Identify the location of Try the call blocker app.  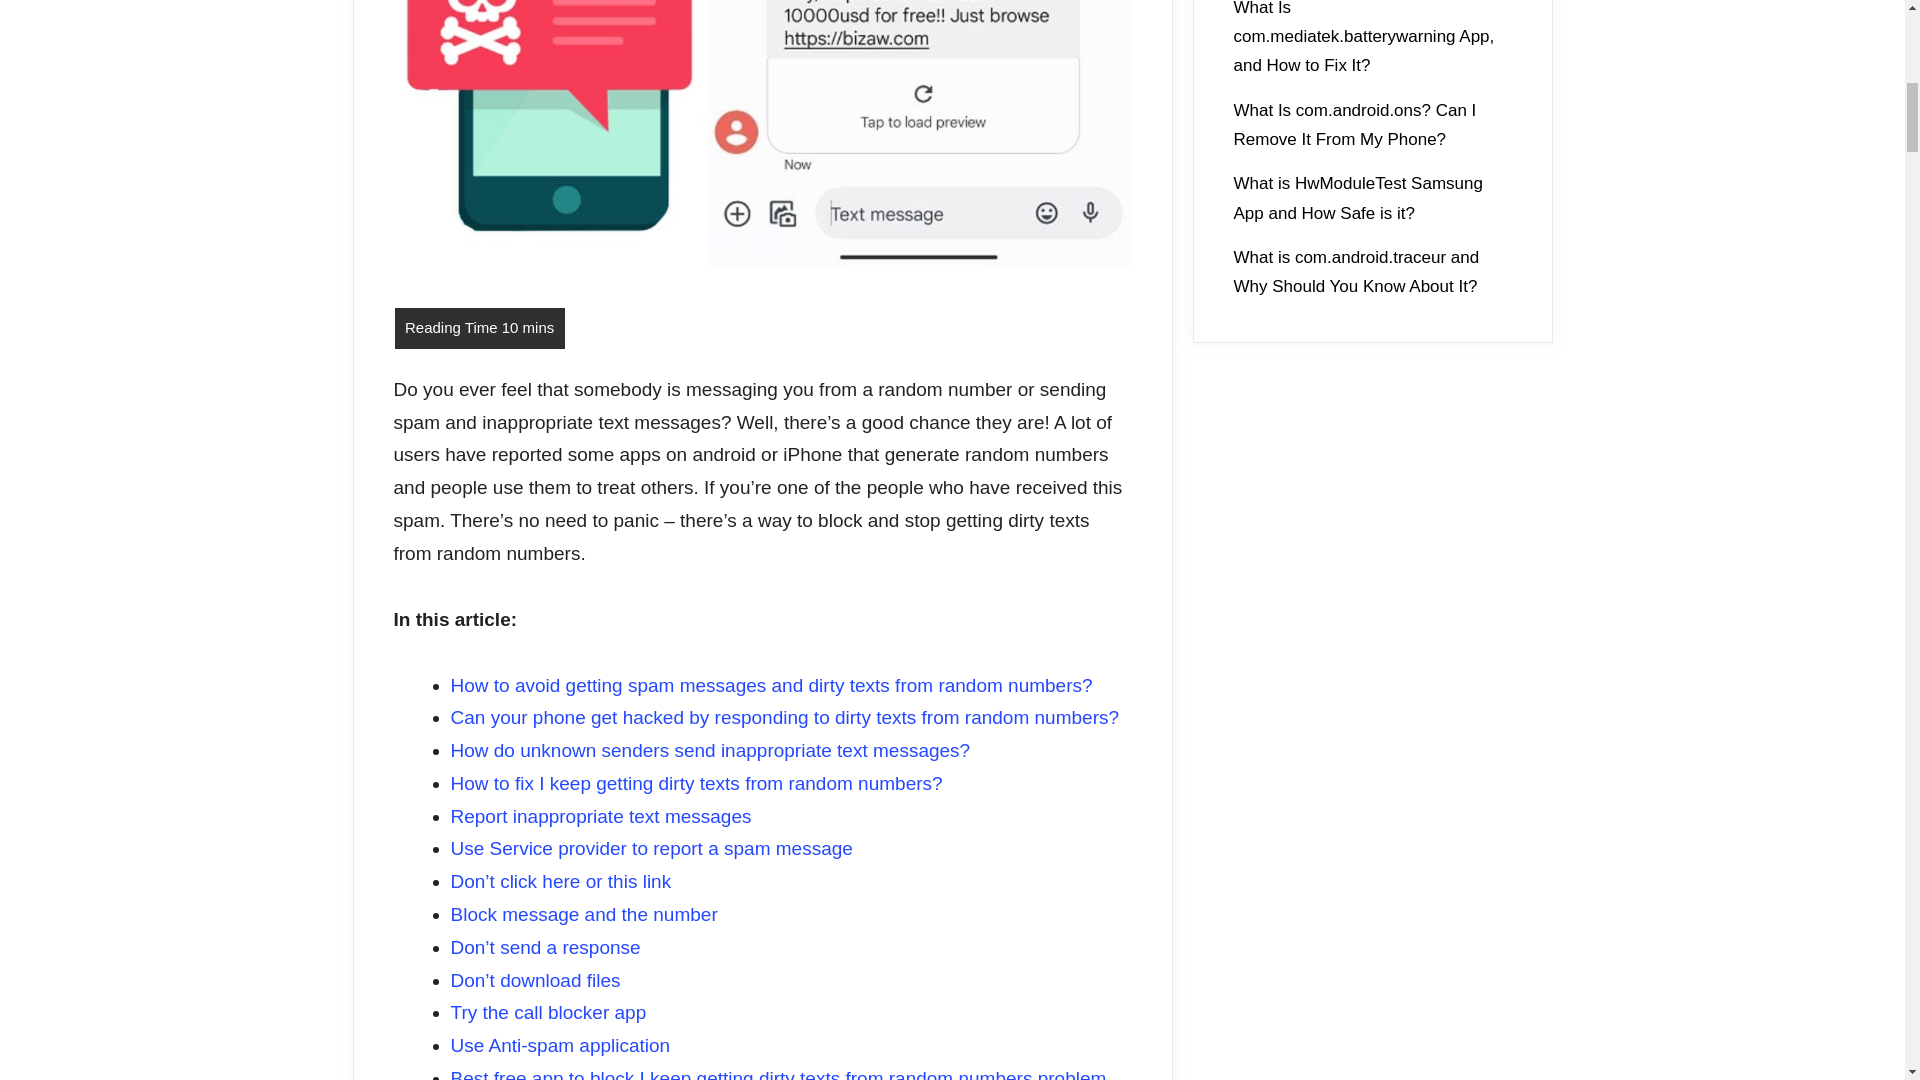
(547, 1012).